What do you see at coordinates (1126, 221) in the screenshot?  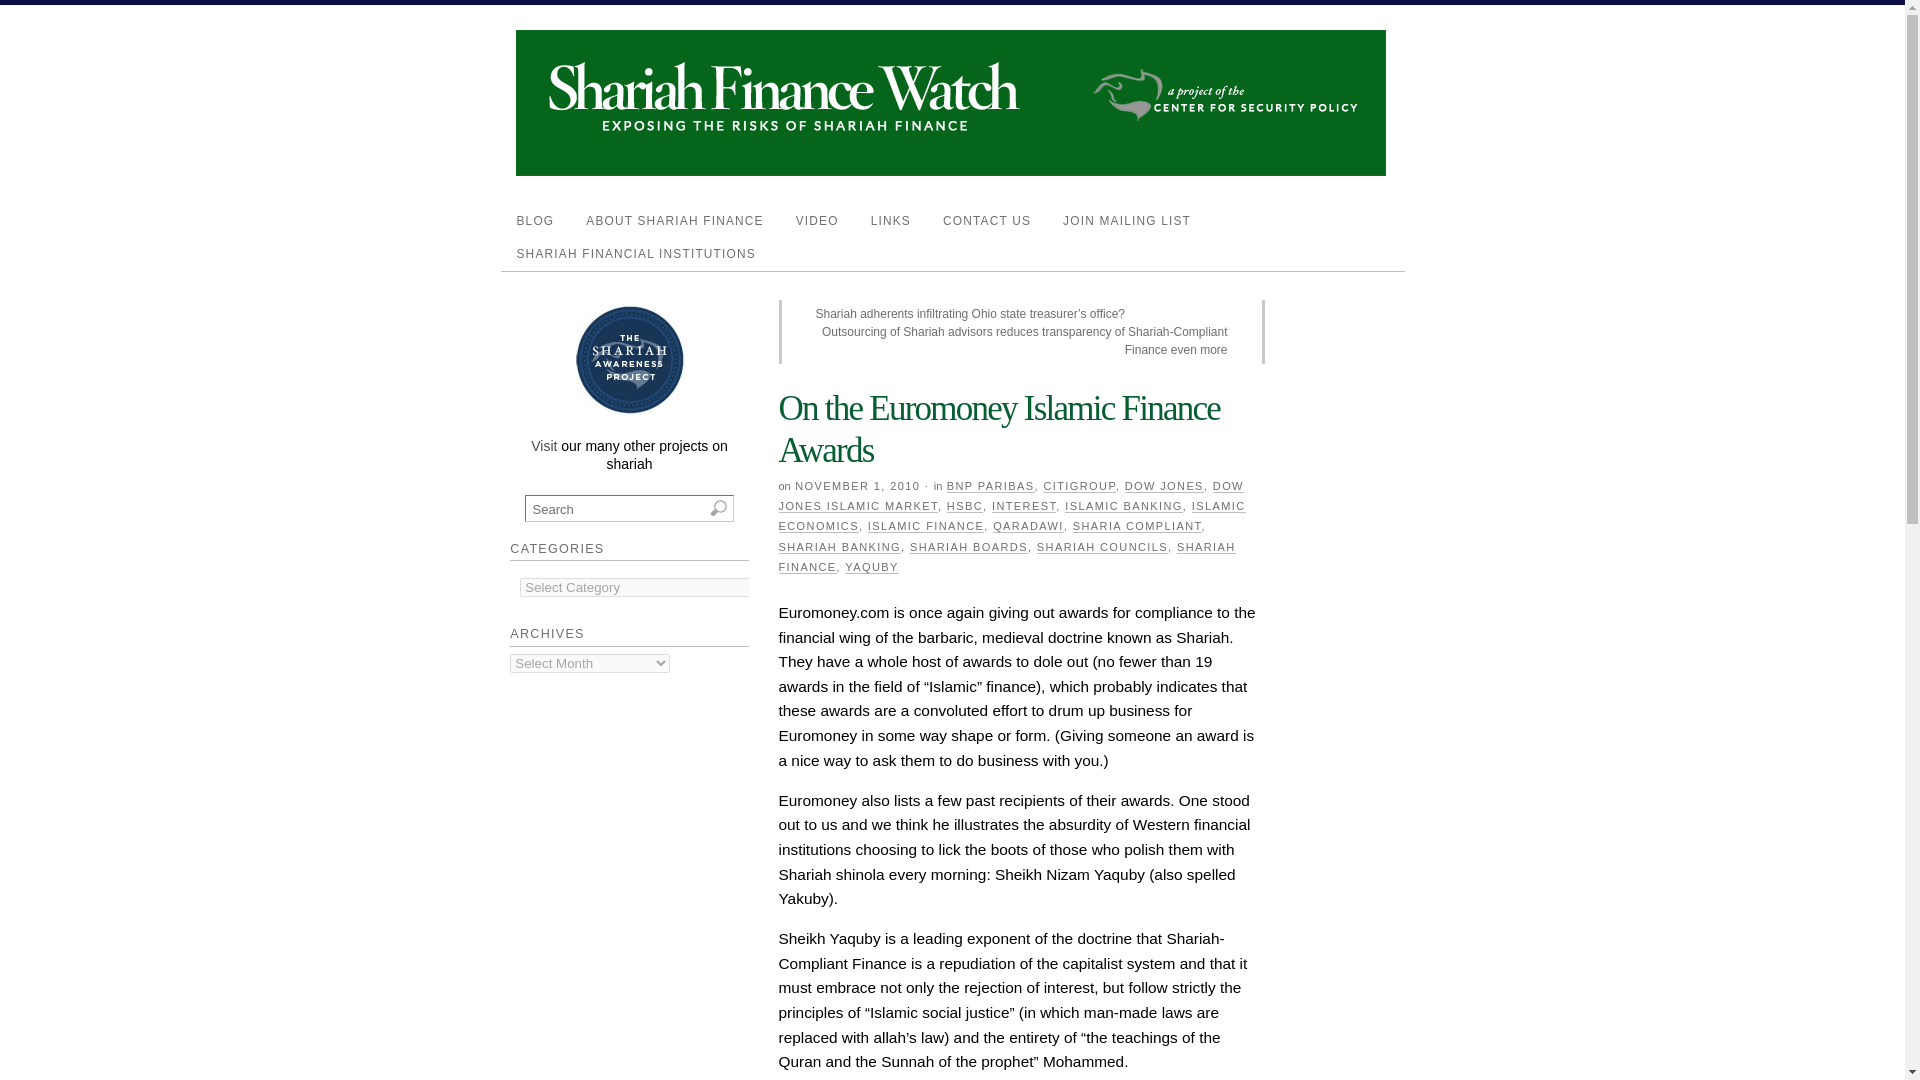 I see `JOIN MAILING LIST` at bounding box center [1126, 221].